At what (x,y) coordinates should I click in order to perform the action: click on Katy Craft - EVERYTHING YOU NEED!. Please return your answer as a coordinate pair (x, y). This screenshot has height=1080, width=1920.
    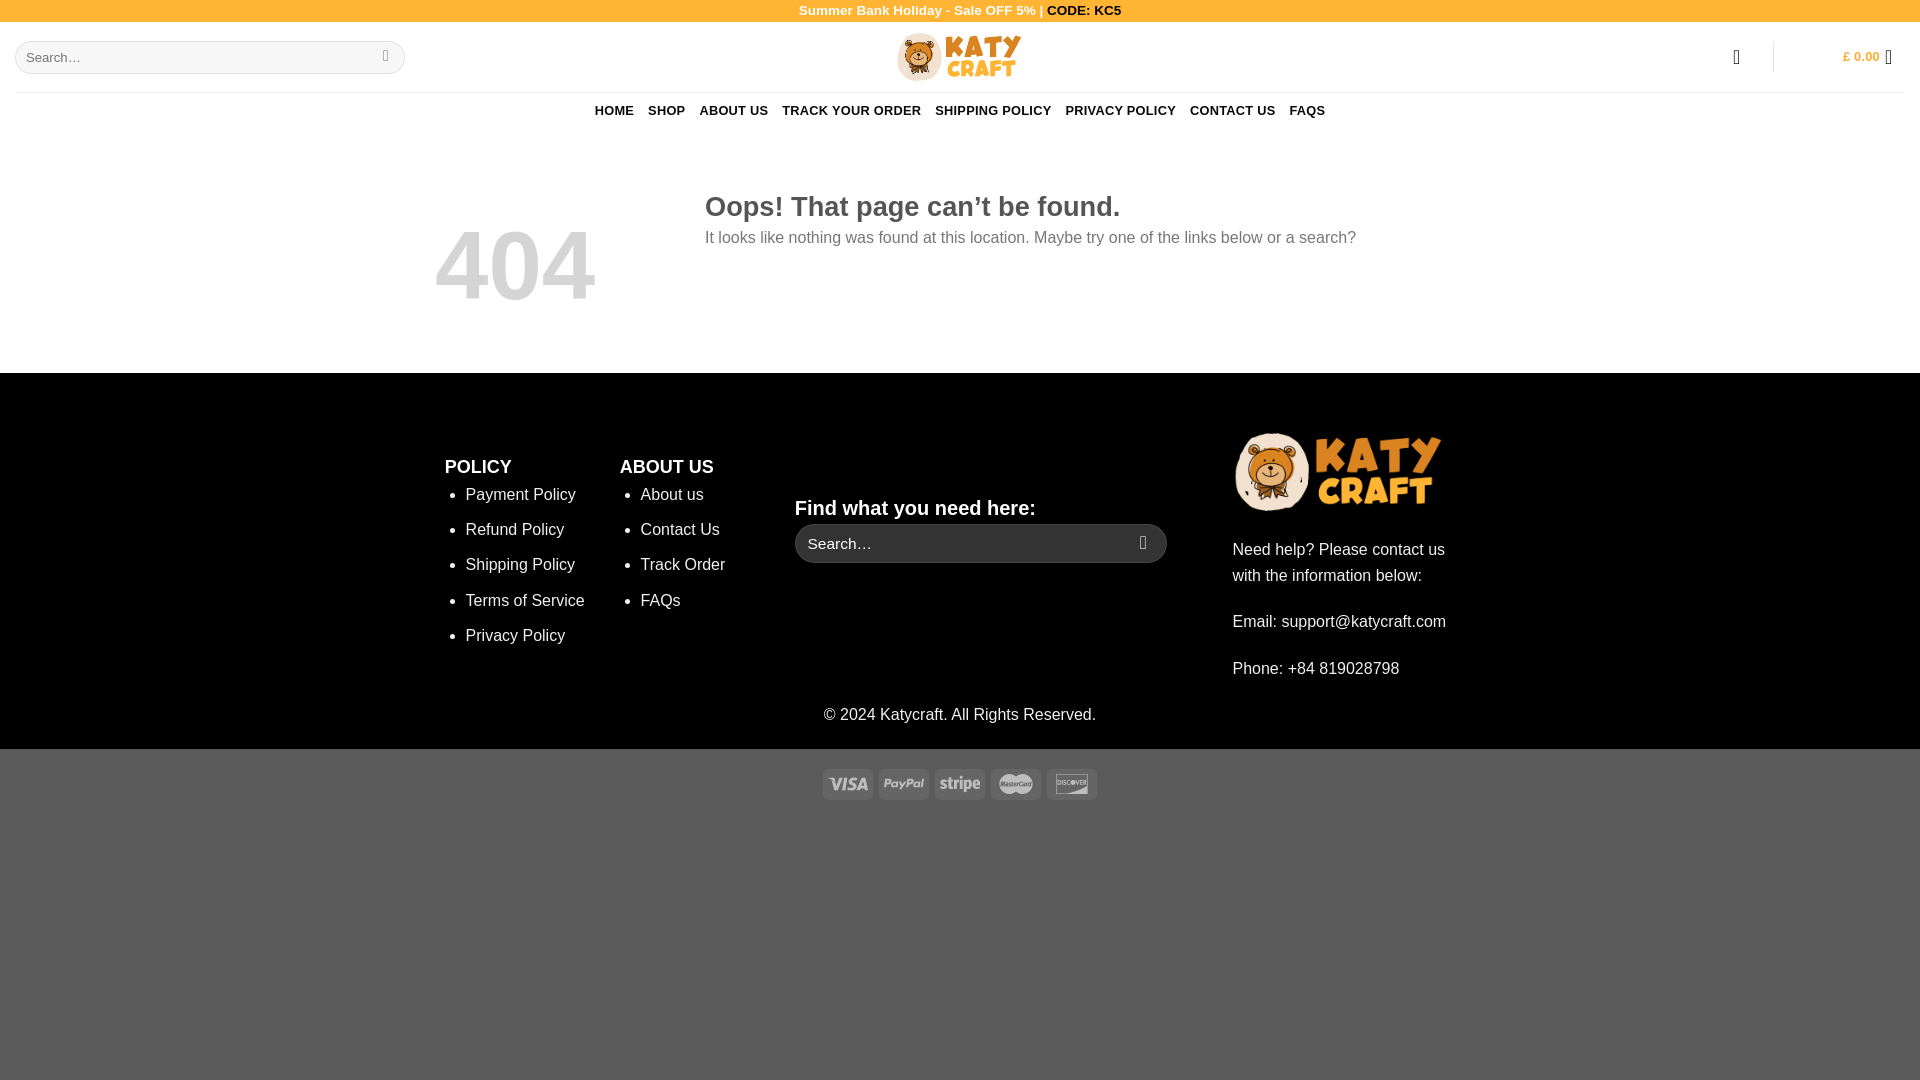
    Looking at the image, I should click on (960, 56).